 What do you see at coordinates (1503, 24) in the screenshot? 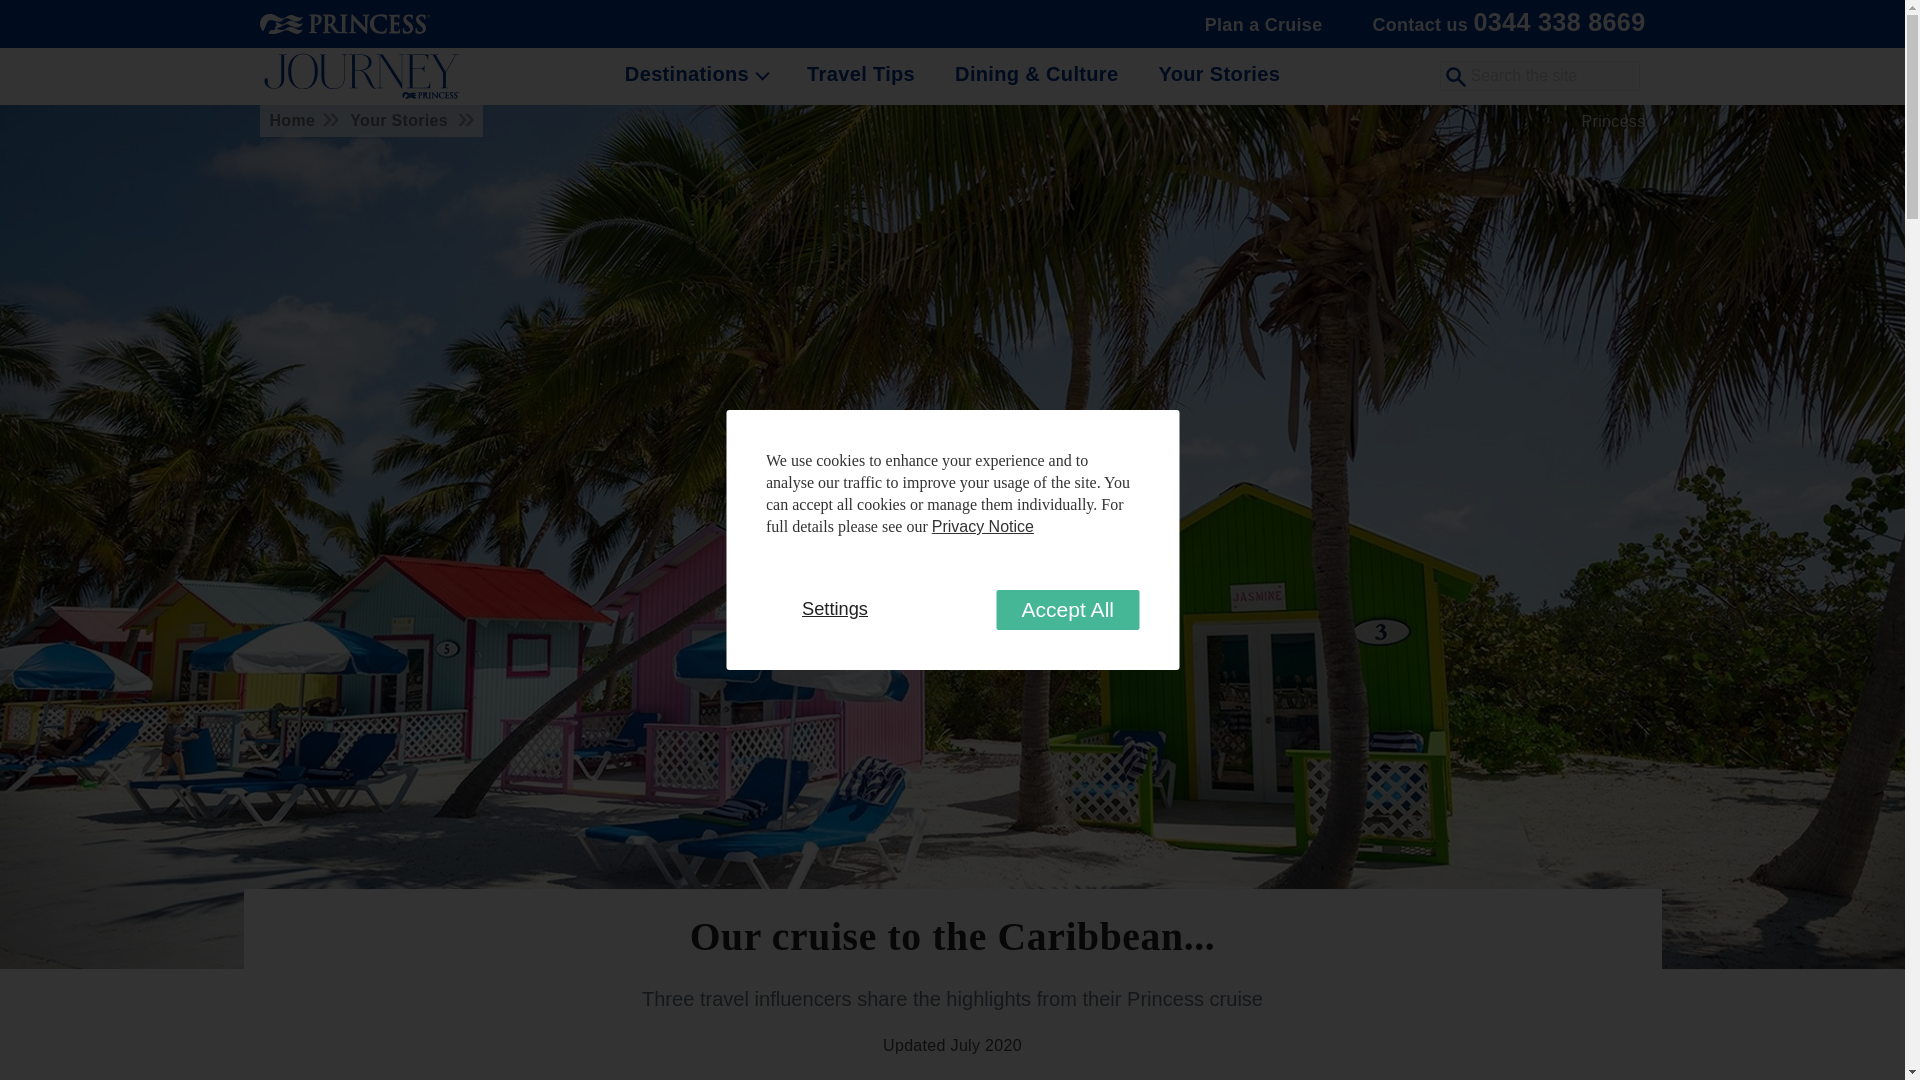
I see `Contact us 0344 338 8669` at bounding box center [1503, 24].